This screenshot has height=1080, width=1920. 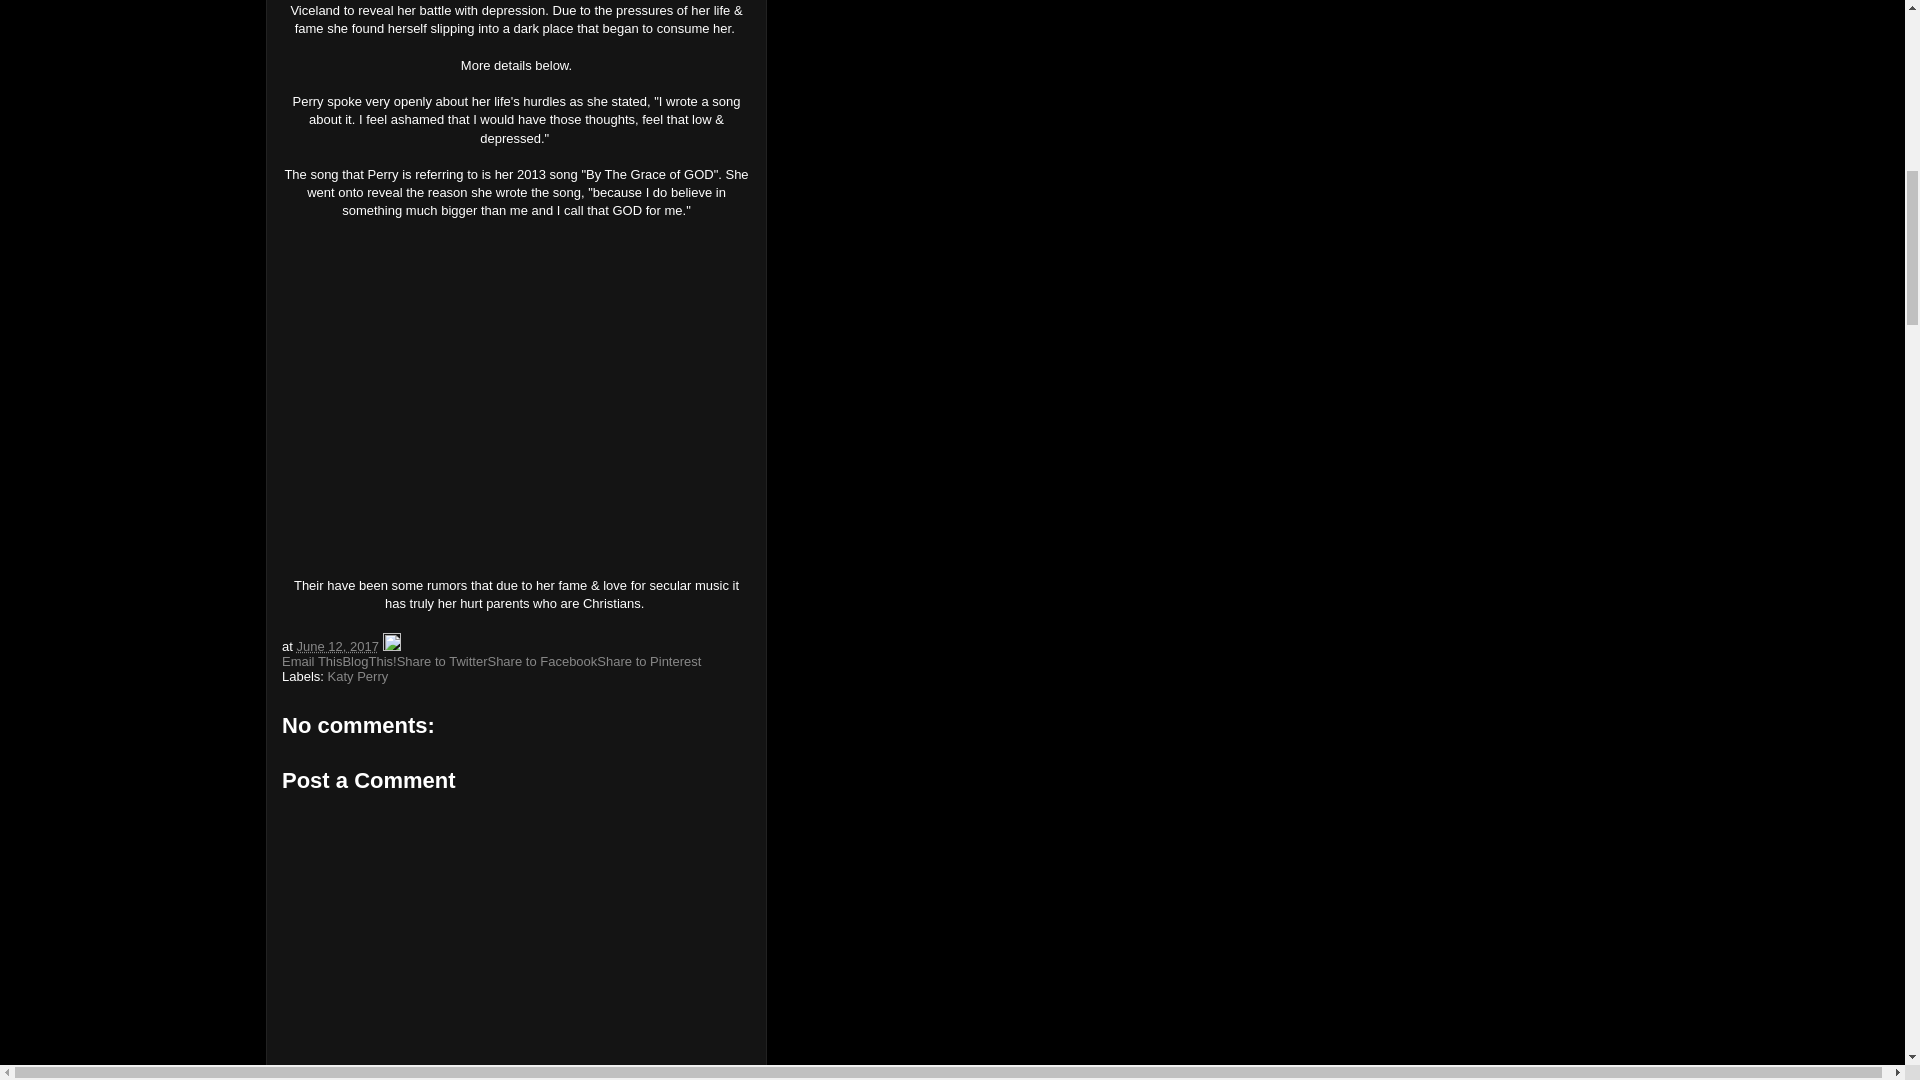 What do you see at coordinates (442, 661) in the screenshot?
I see `Share to Twitter` at bounding box center [442, 661].